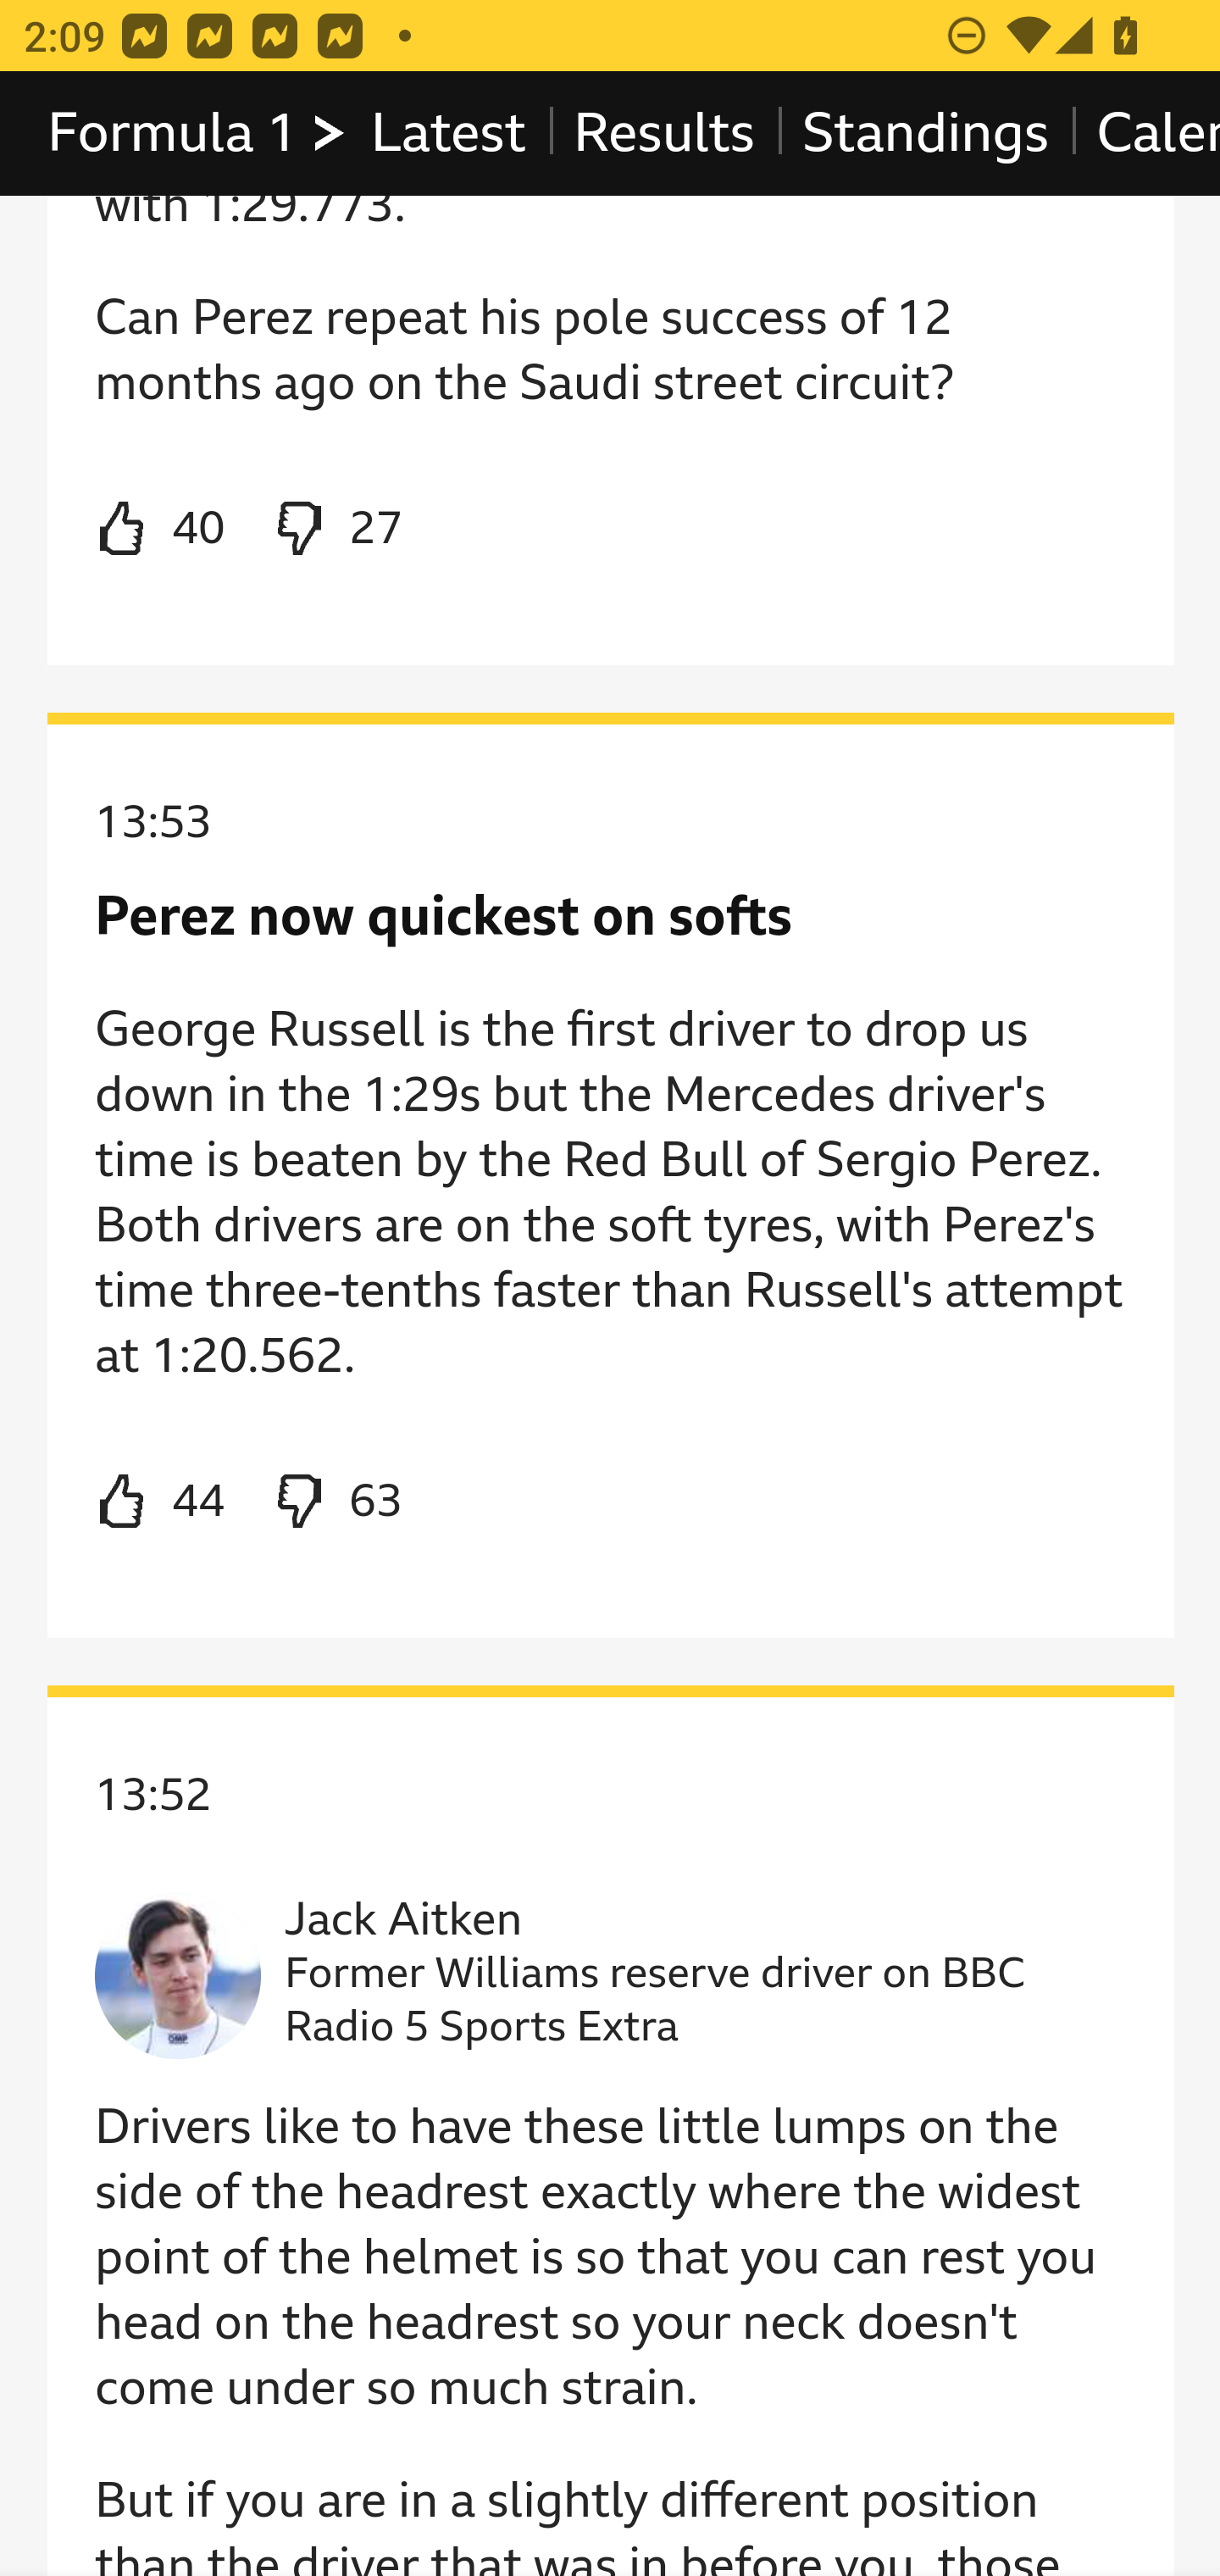 This screenshot has height=2576, width=1220. Describe the element at coordinates (160, 532) in the screenshot. I see `Like` at that location.